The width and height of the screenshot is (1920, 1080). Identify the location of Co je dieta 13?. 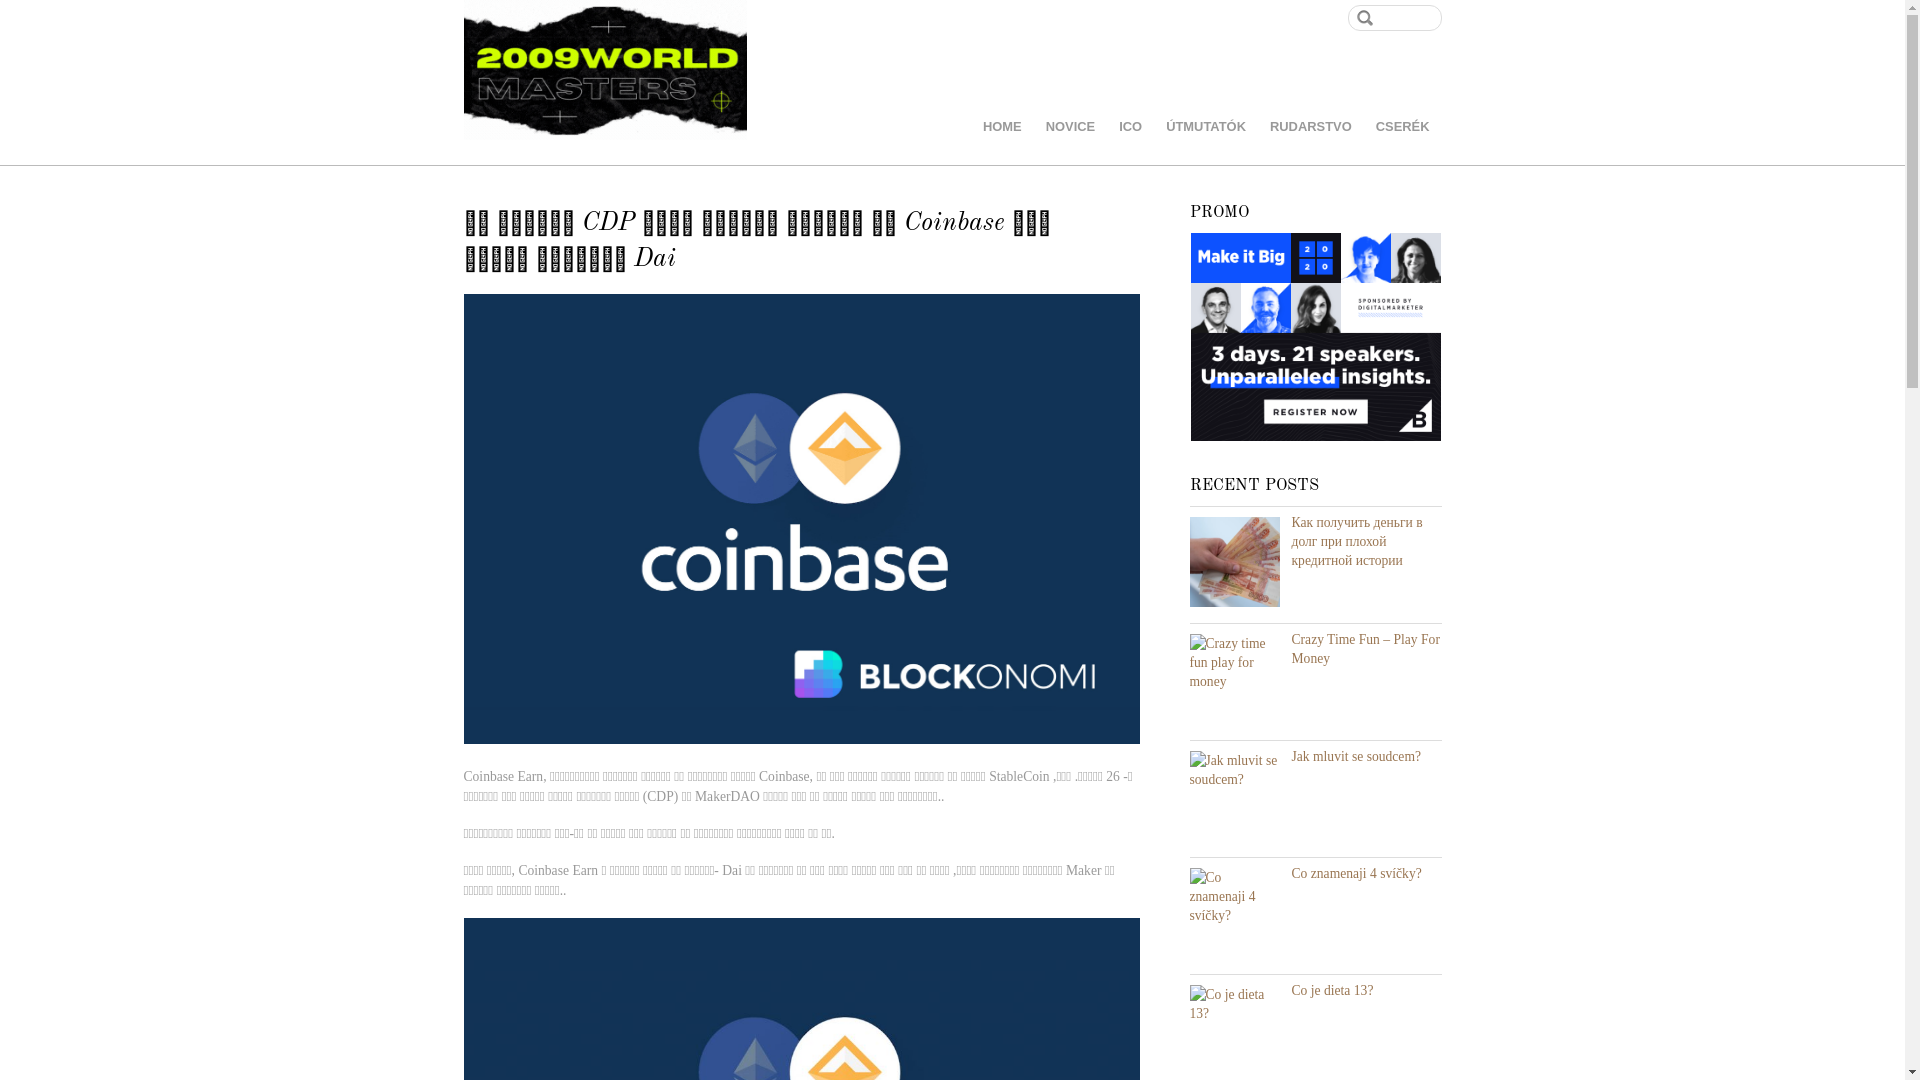
(1333, 990).